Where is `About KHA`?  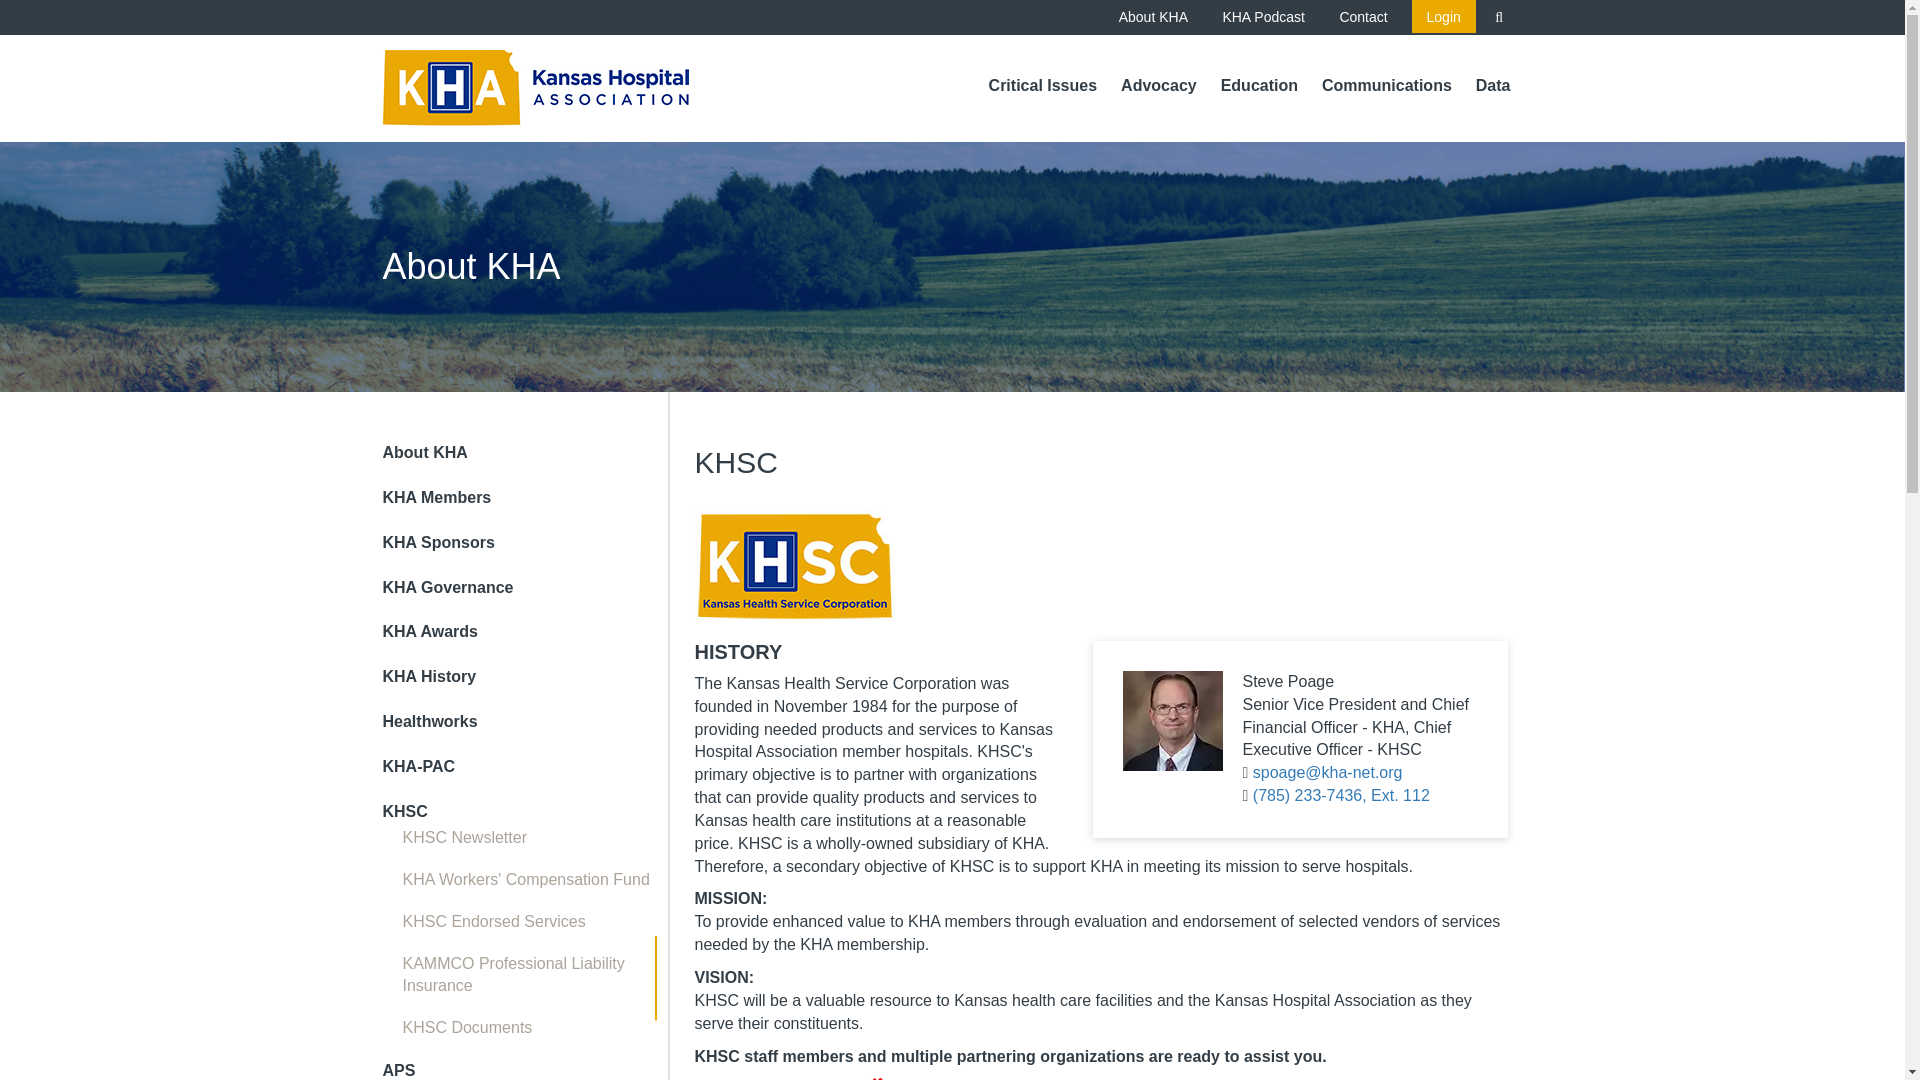 About KHA is located at coordinates (1154, 16).